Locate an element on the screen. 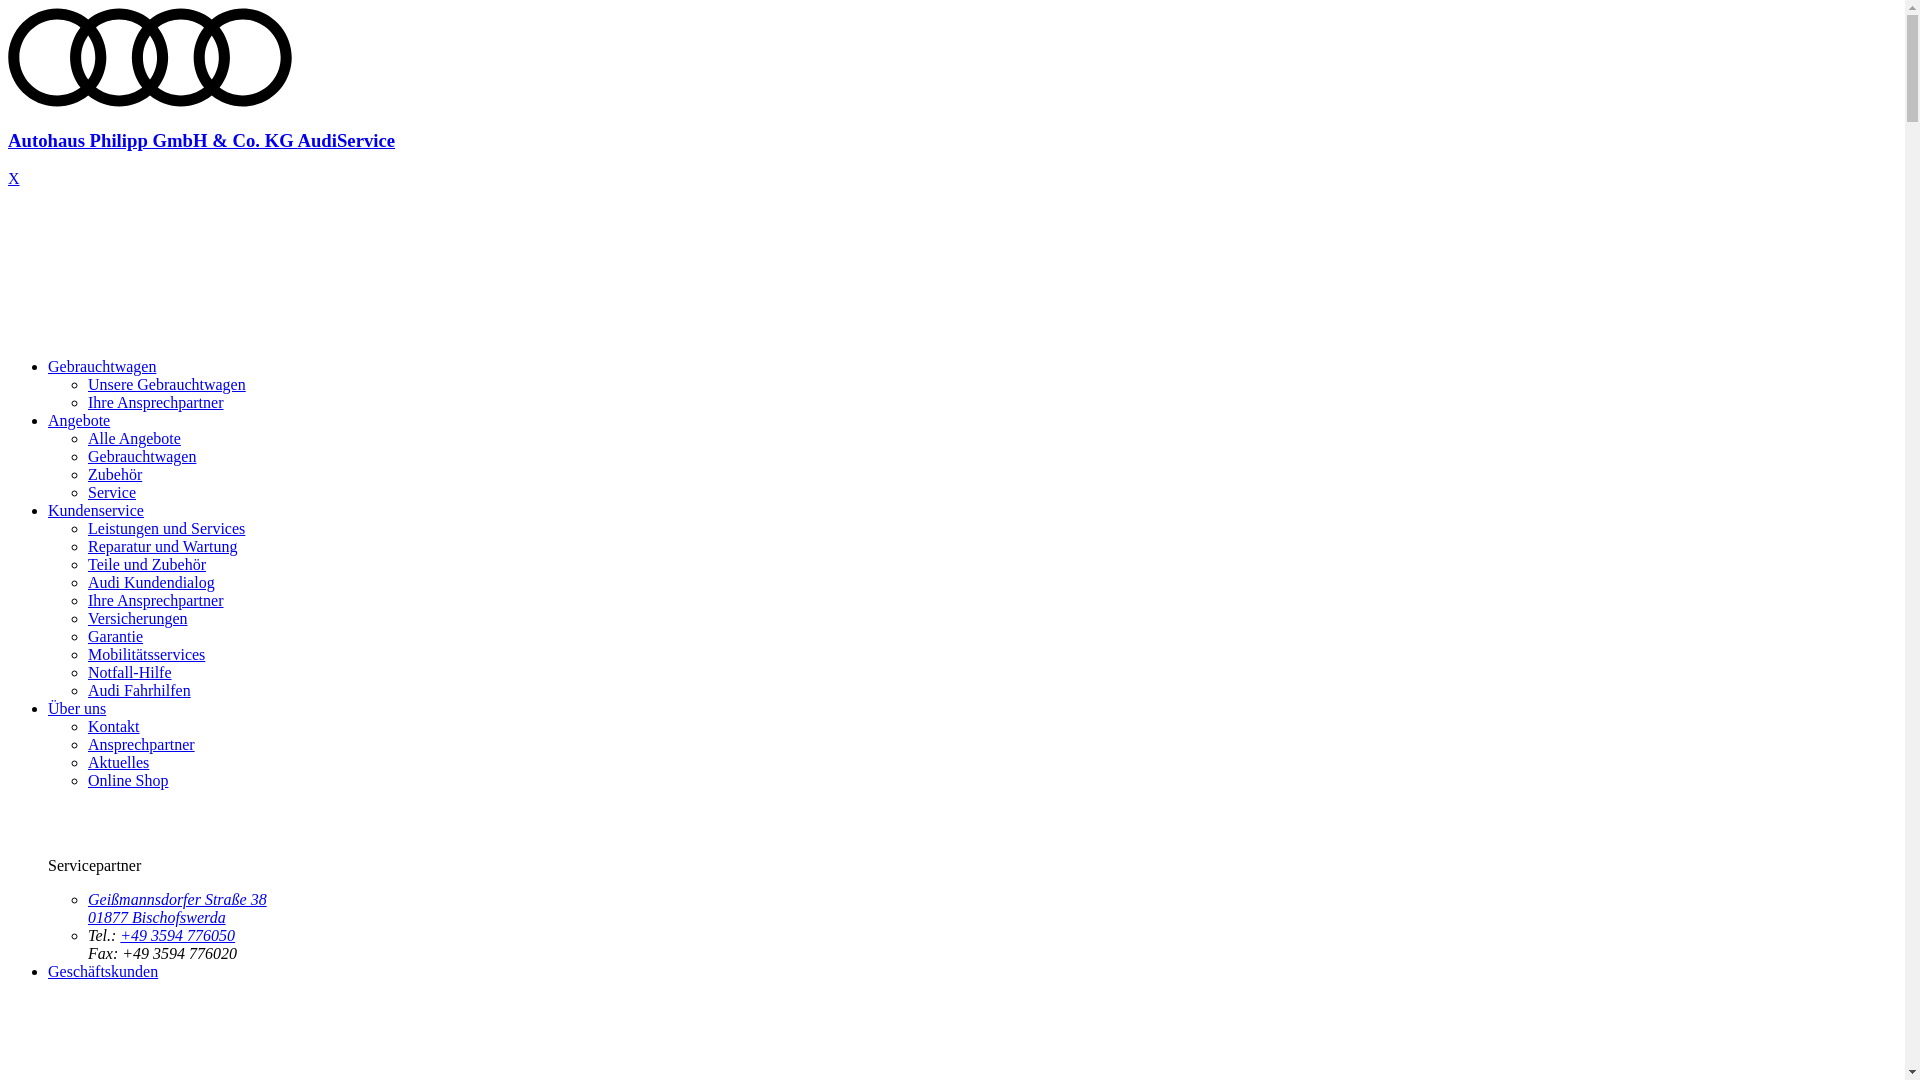  Aktuelles is located at coordinates (118, 762).